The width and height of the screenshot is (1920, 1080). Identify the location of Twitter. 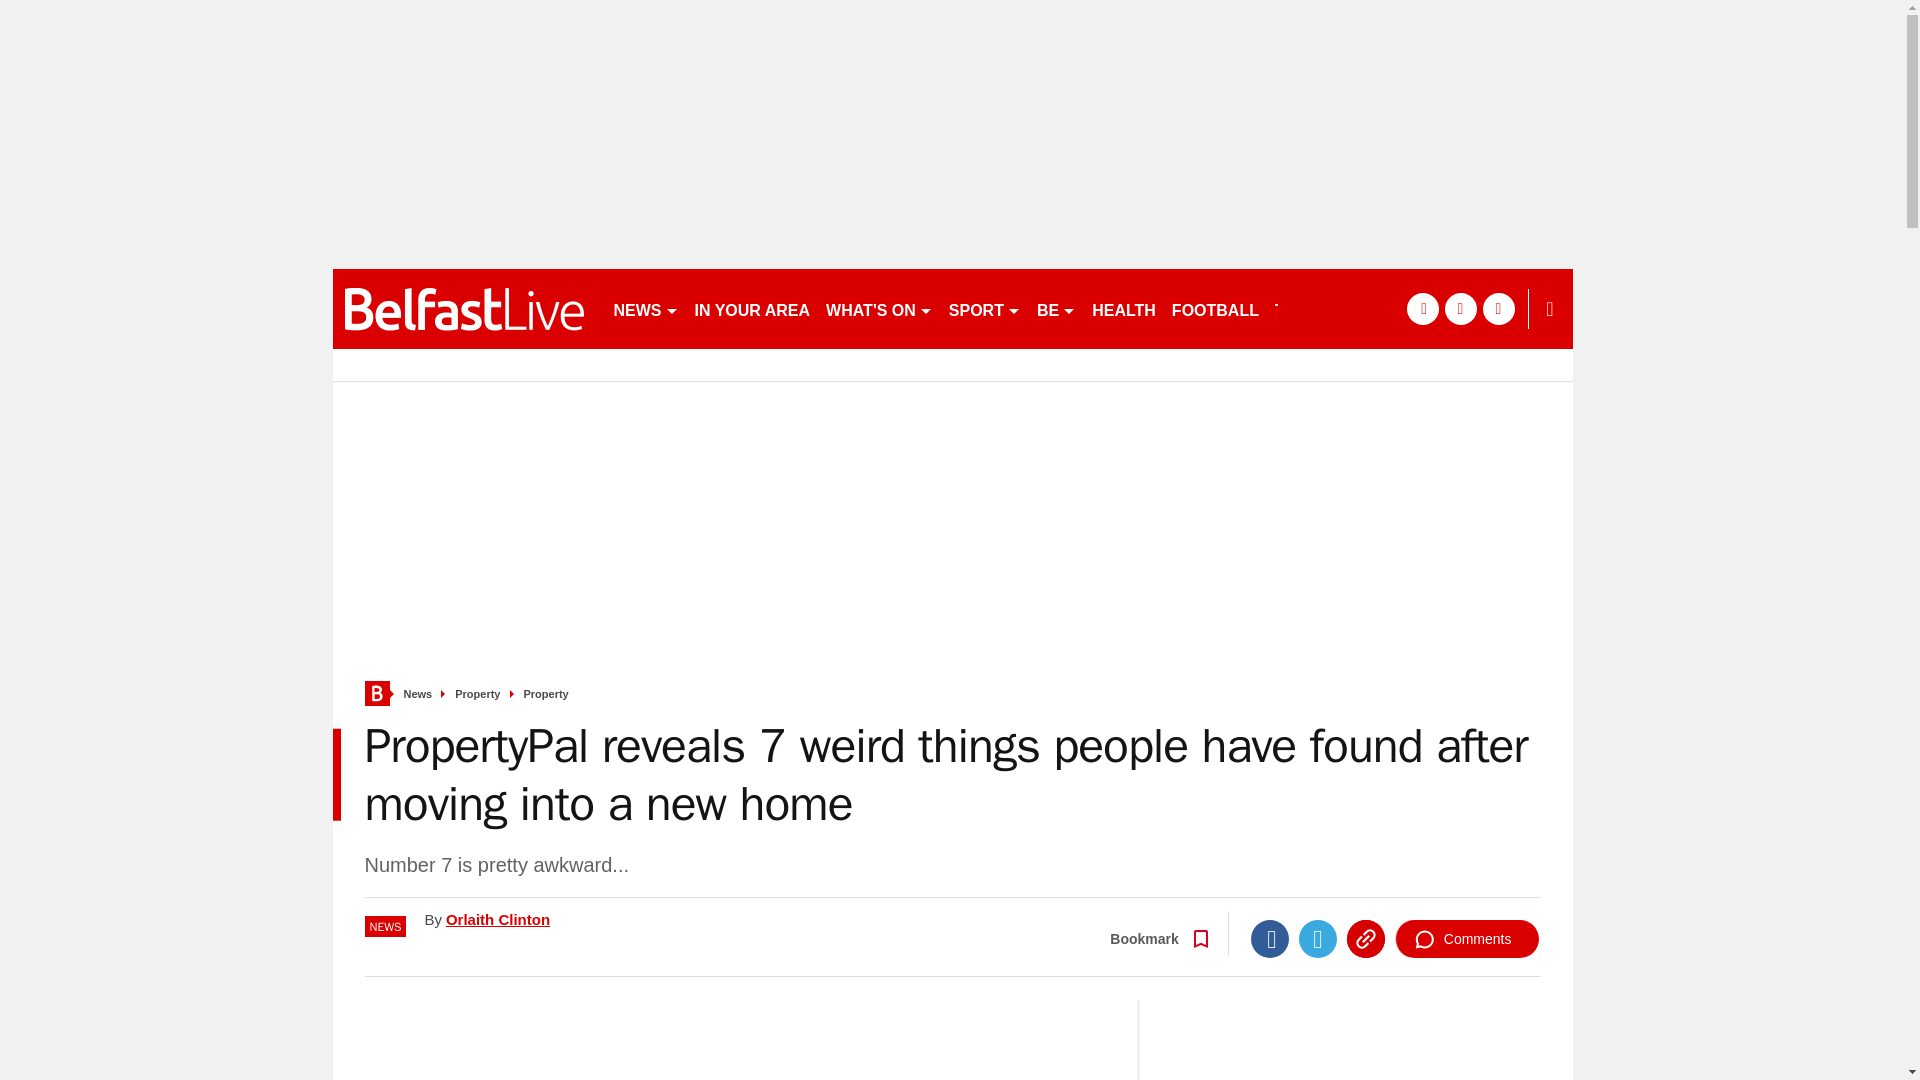
(1318, 938).